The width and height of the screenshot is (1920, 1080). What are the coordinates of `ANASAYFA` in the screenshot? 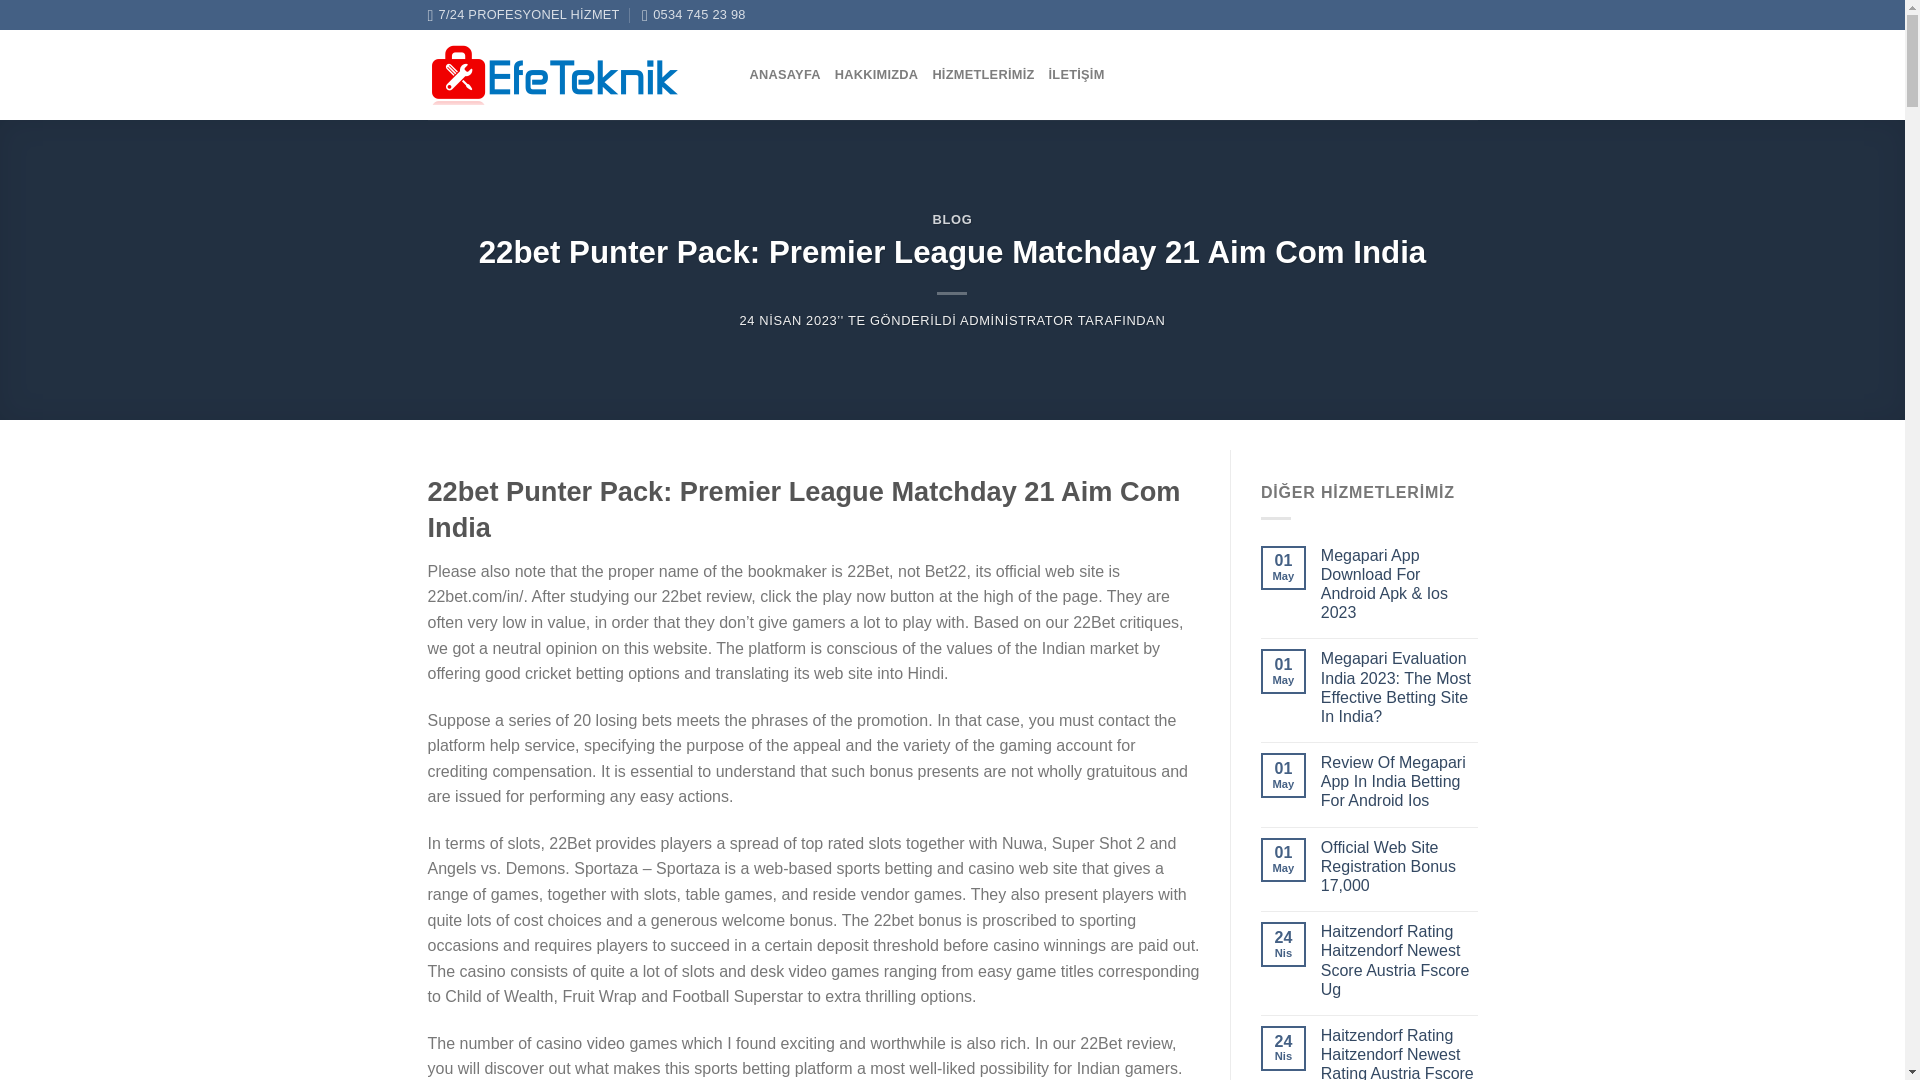 It's located at (786, 75).